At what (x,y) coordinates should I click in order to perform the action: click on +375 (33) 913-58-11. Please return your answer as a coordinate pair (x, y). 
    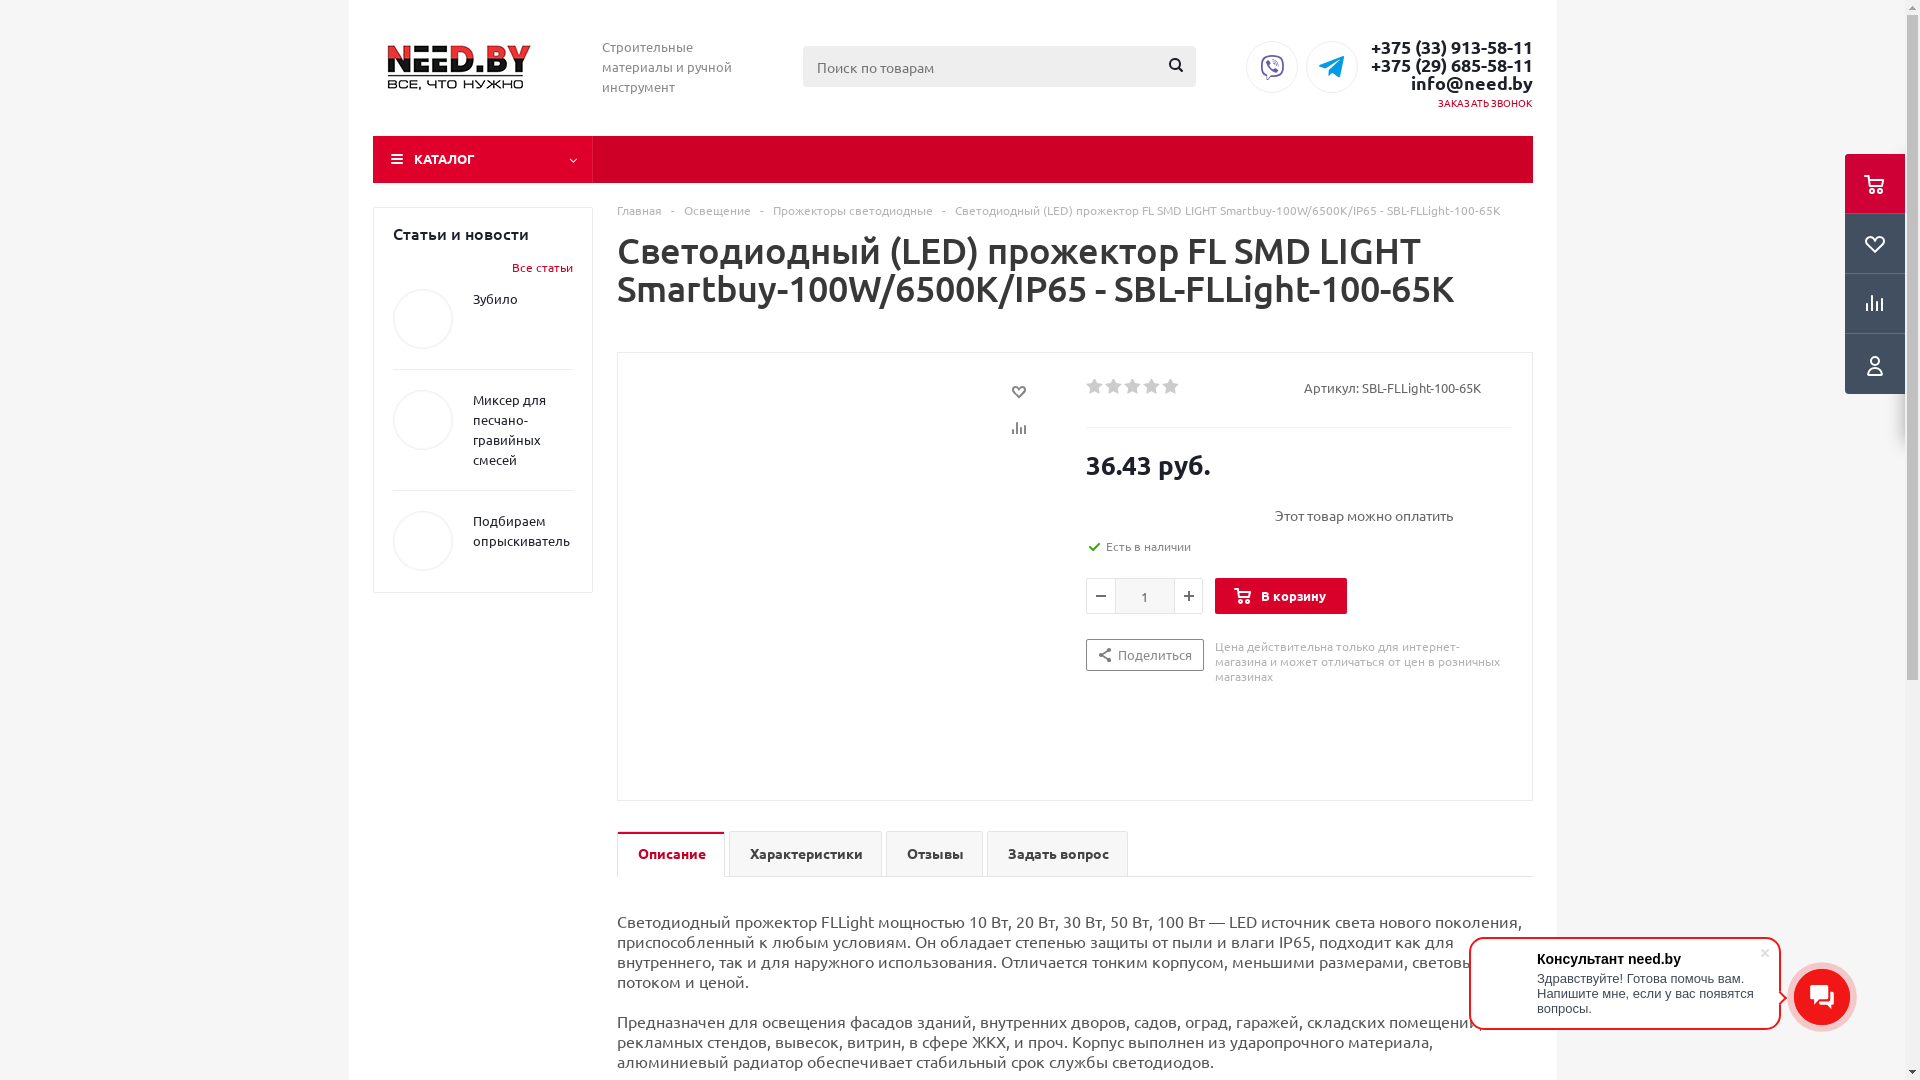
    Looking at the image, I should click on (1451, 47).